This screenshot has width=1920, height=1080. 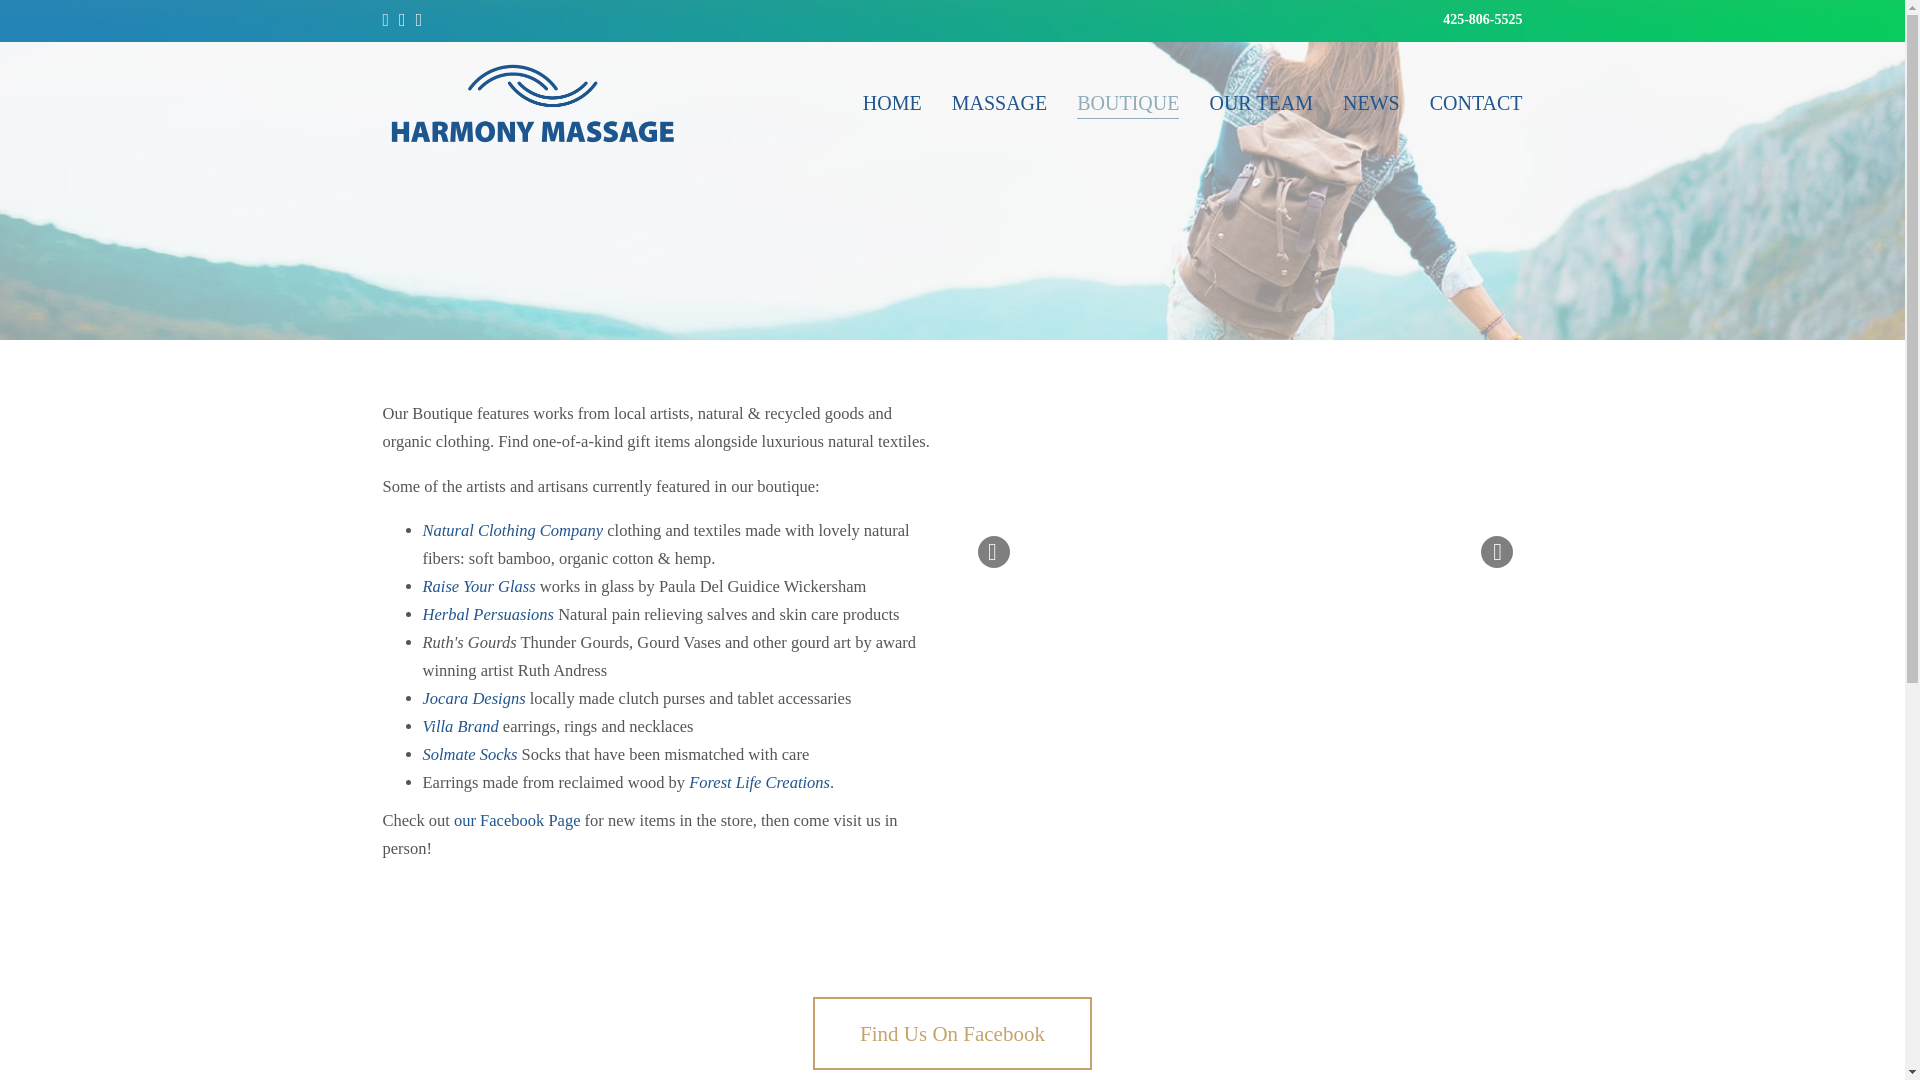 I want to click on Jocara Designs, so click(x=473, y=698).